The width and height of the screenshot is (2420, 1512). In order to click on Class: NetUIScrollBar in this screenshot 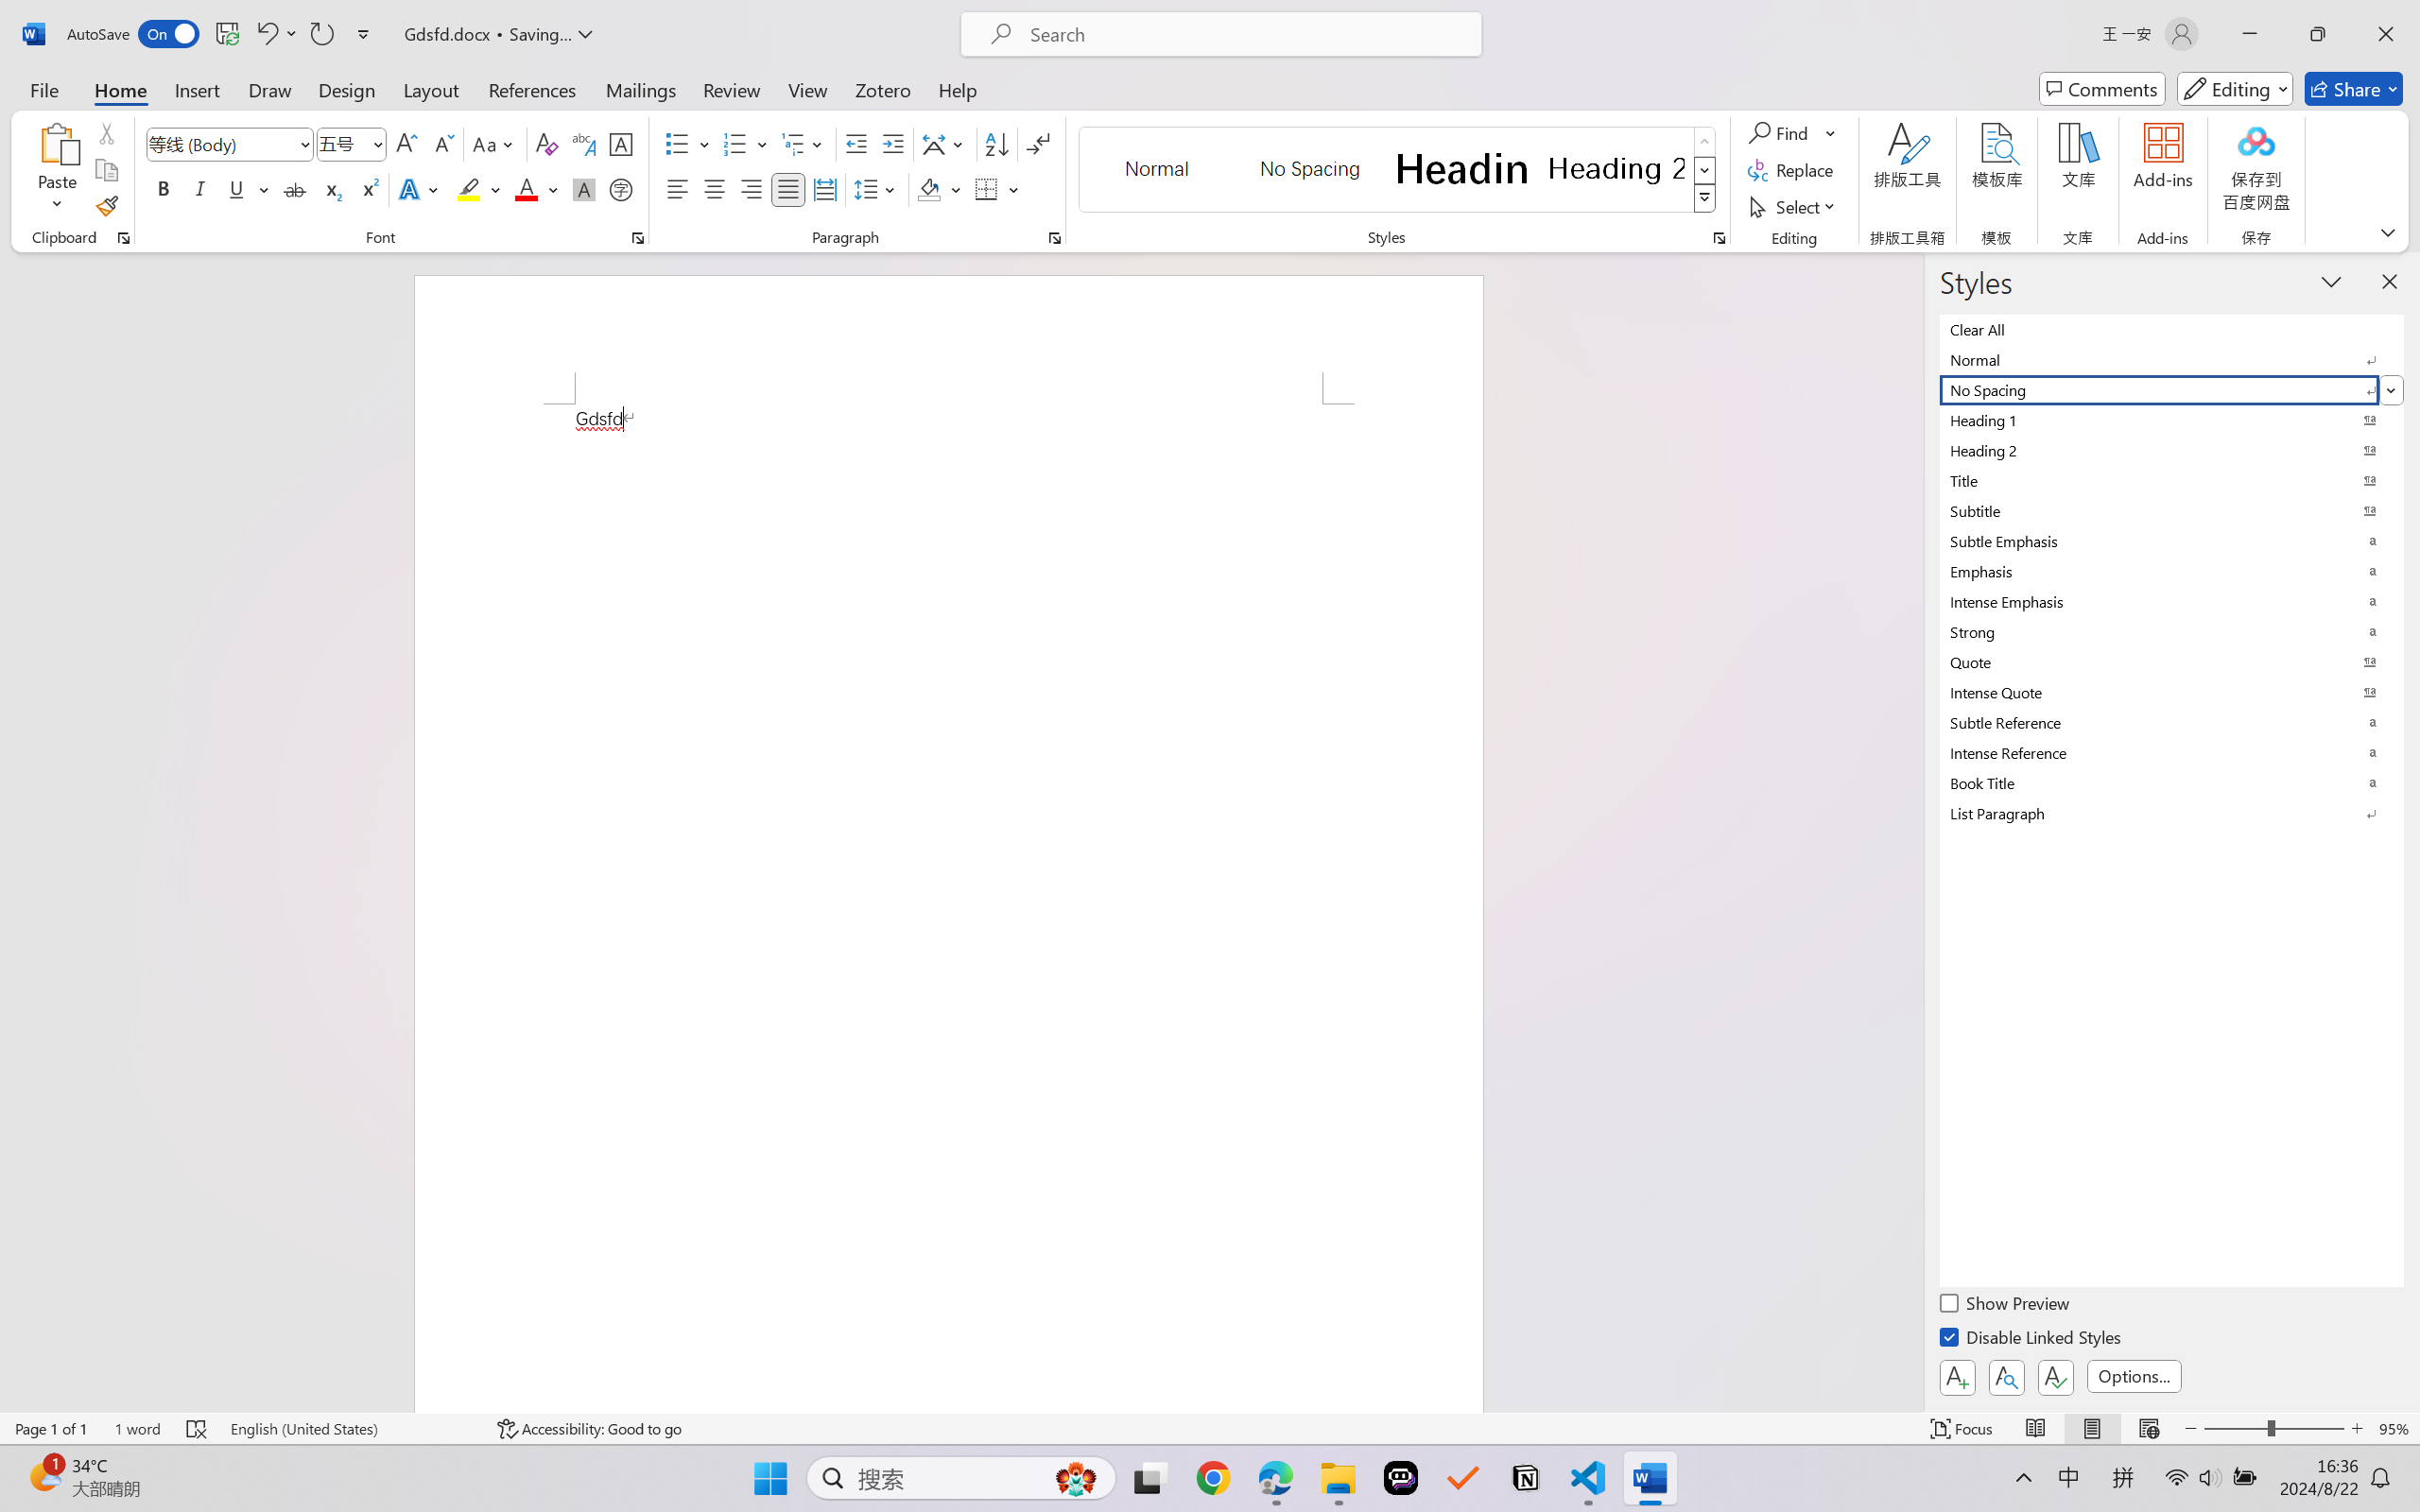, I will do `click(1911, 832)`.